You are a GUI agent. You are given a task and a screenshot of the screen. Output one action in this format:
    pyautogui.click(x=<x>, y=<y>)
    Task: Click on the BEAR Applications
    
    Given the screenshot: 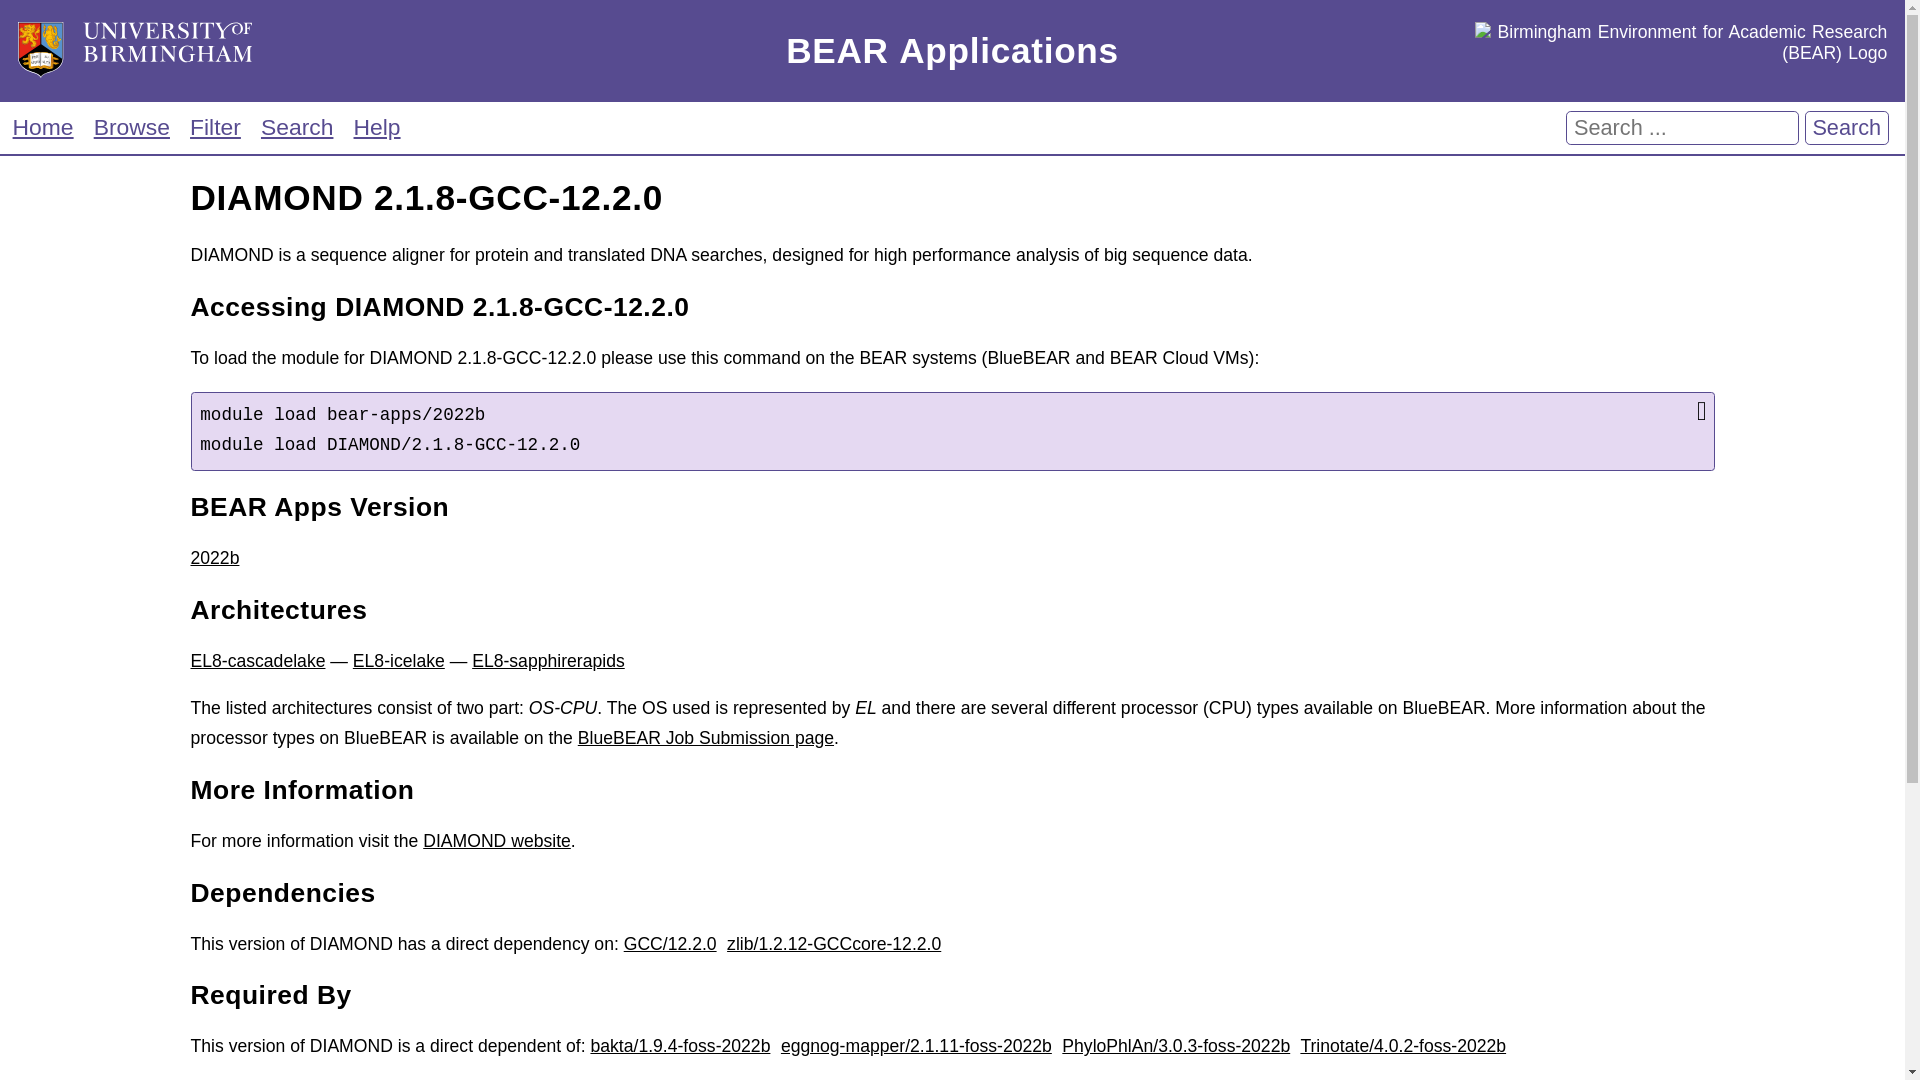 What is the action you would take?
    pyautogui.click(x=952, y=52)
    